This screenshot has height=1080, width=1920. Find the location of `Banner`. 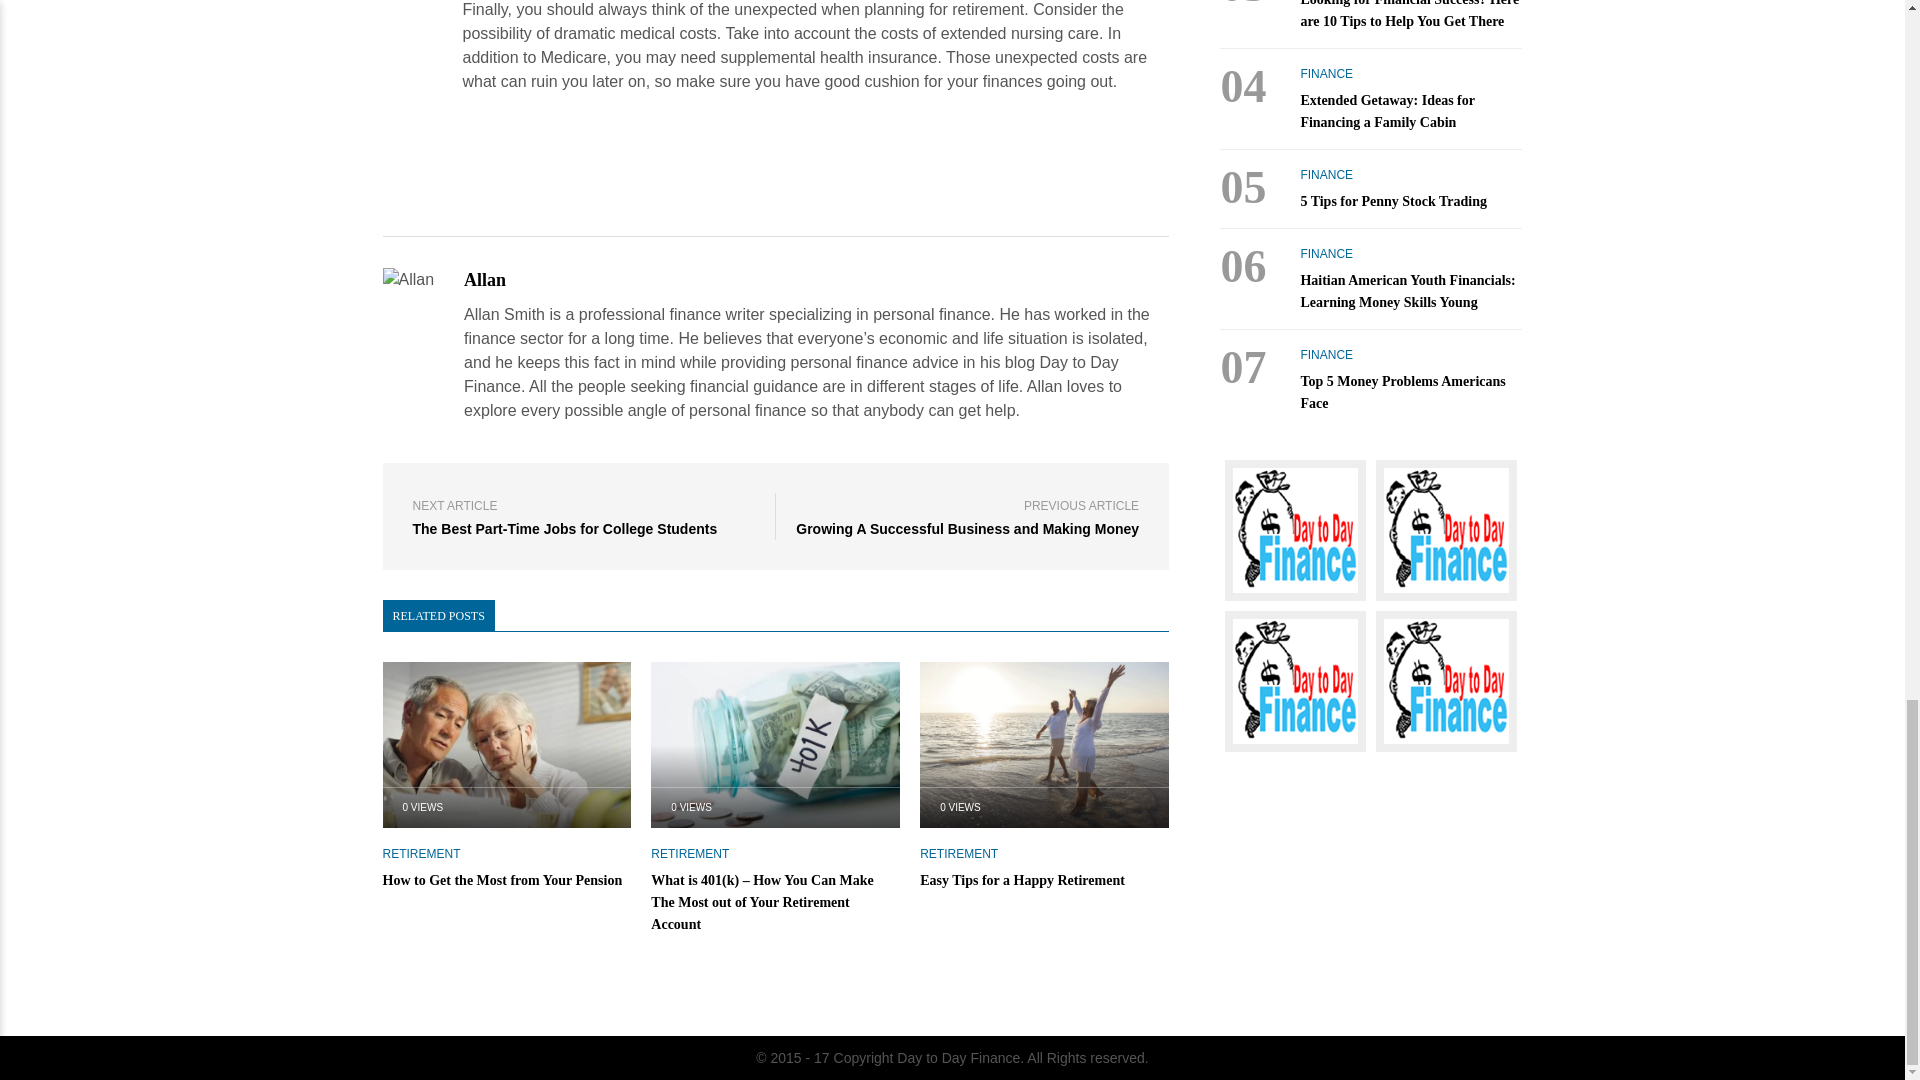

Banner is located at coordinates (1446, 681).